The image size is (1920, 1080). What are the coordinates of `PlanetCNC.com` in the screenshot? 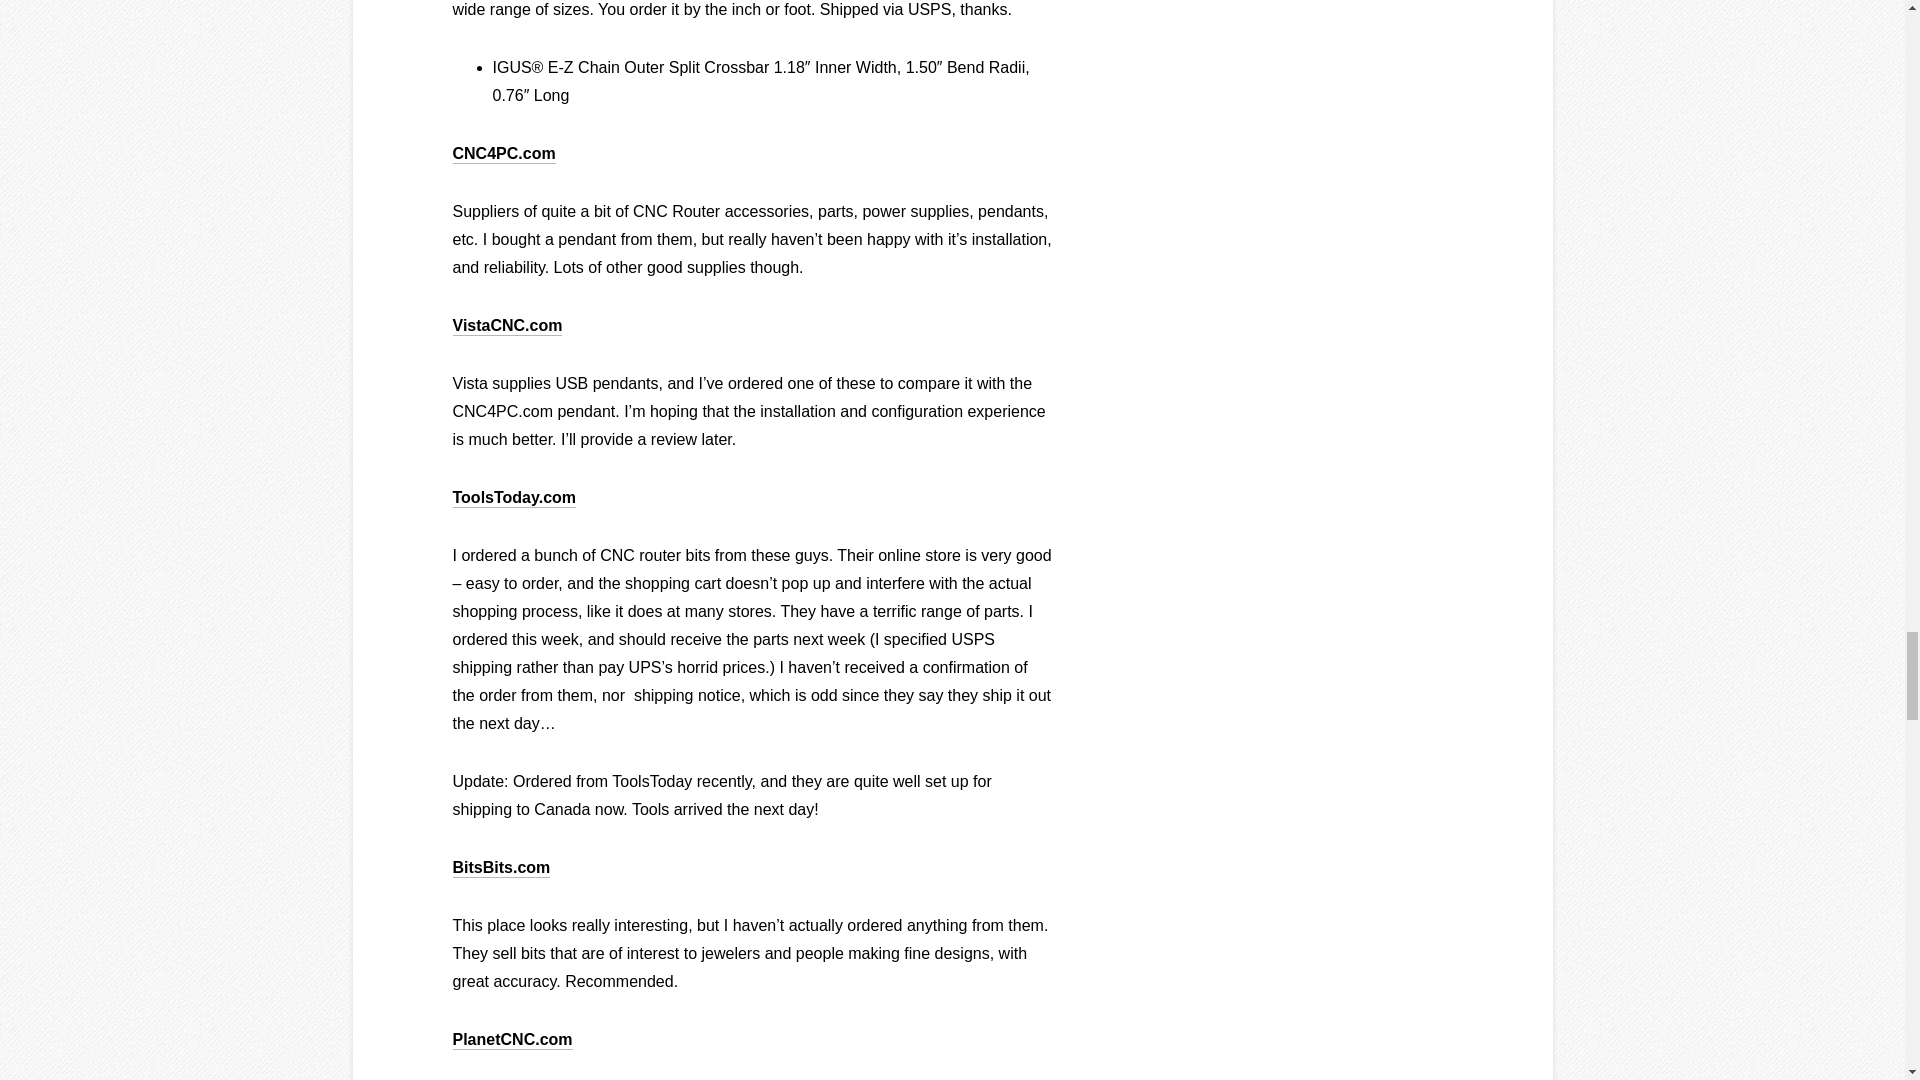 It's located at (512, 1039).